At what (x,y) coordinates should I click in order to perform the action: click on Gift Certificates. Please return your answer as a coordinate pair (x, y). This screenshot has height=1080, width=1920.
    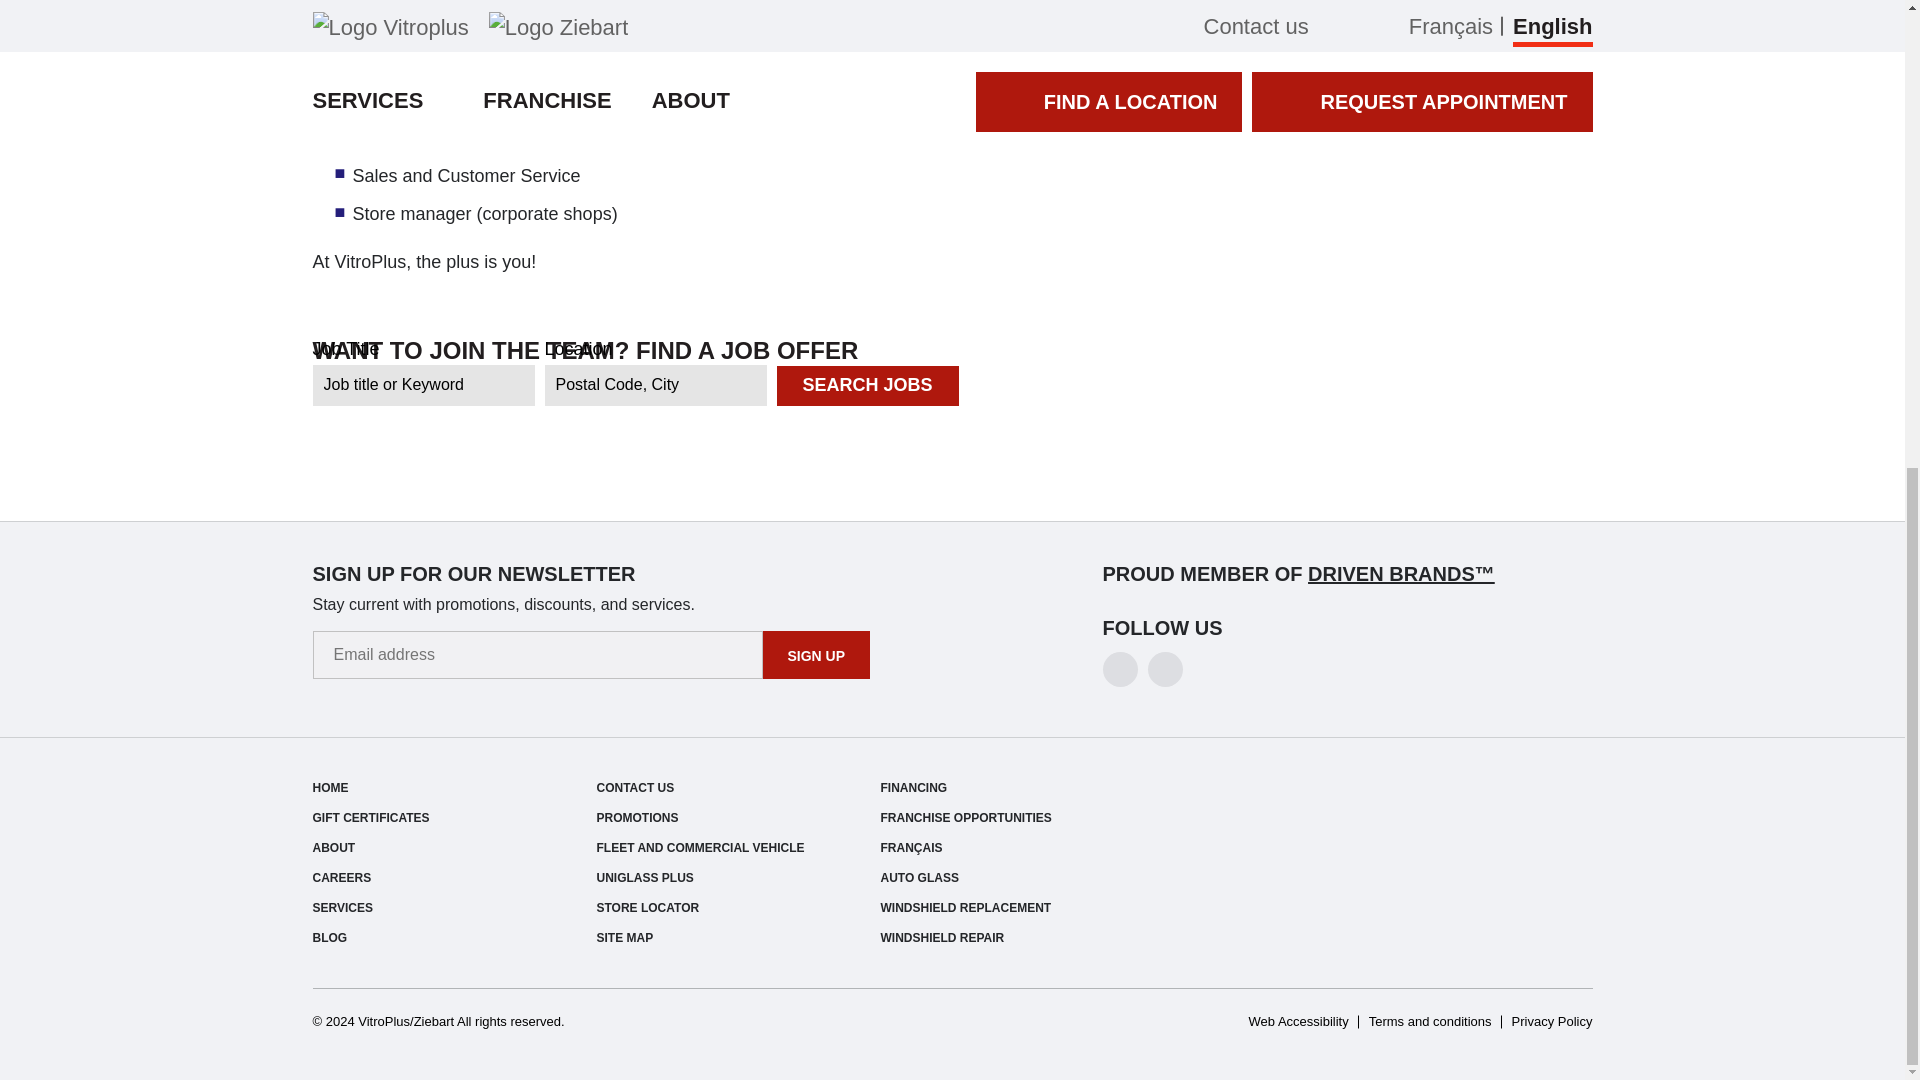
    Looking at the image, I should click on (370, 818).